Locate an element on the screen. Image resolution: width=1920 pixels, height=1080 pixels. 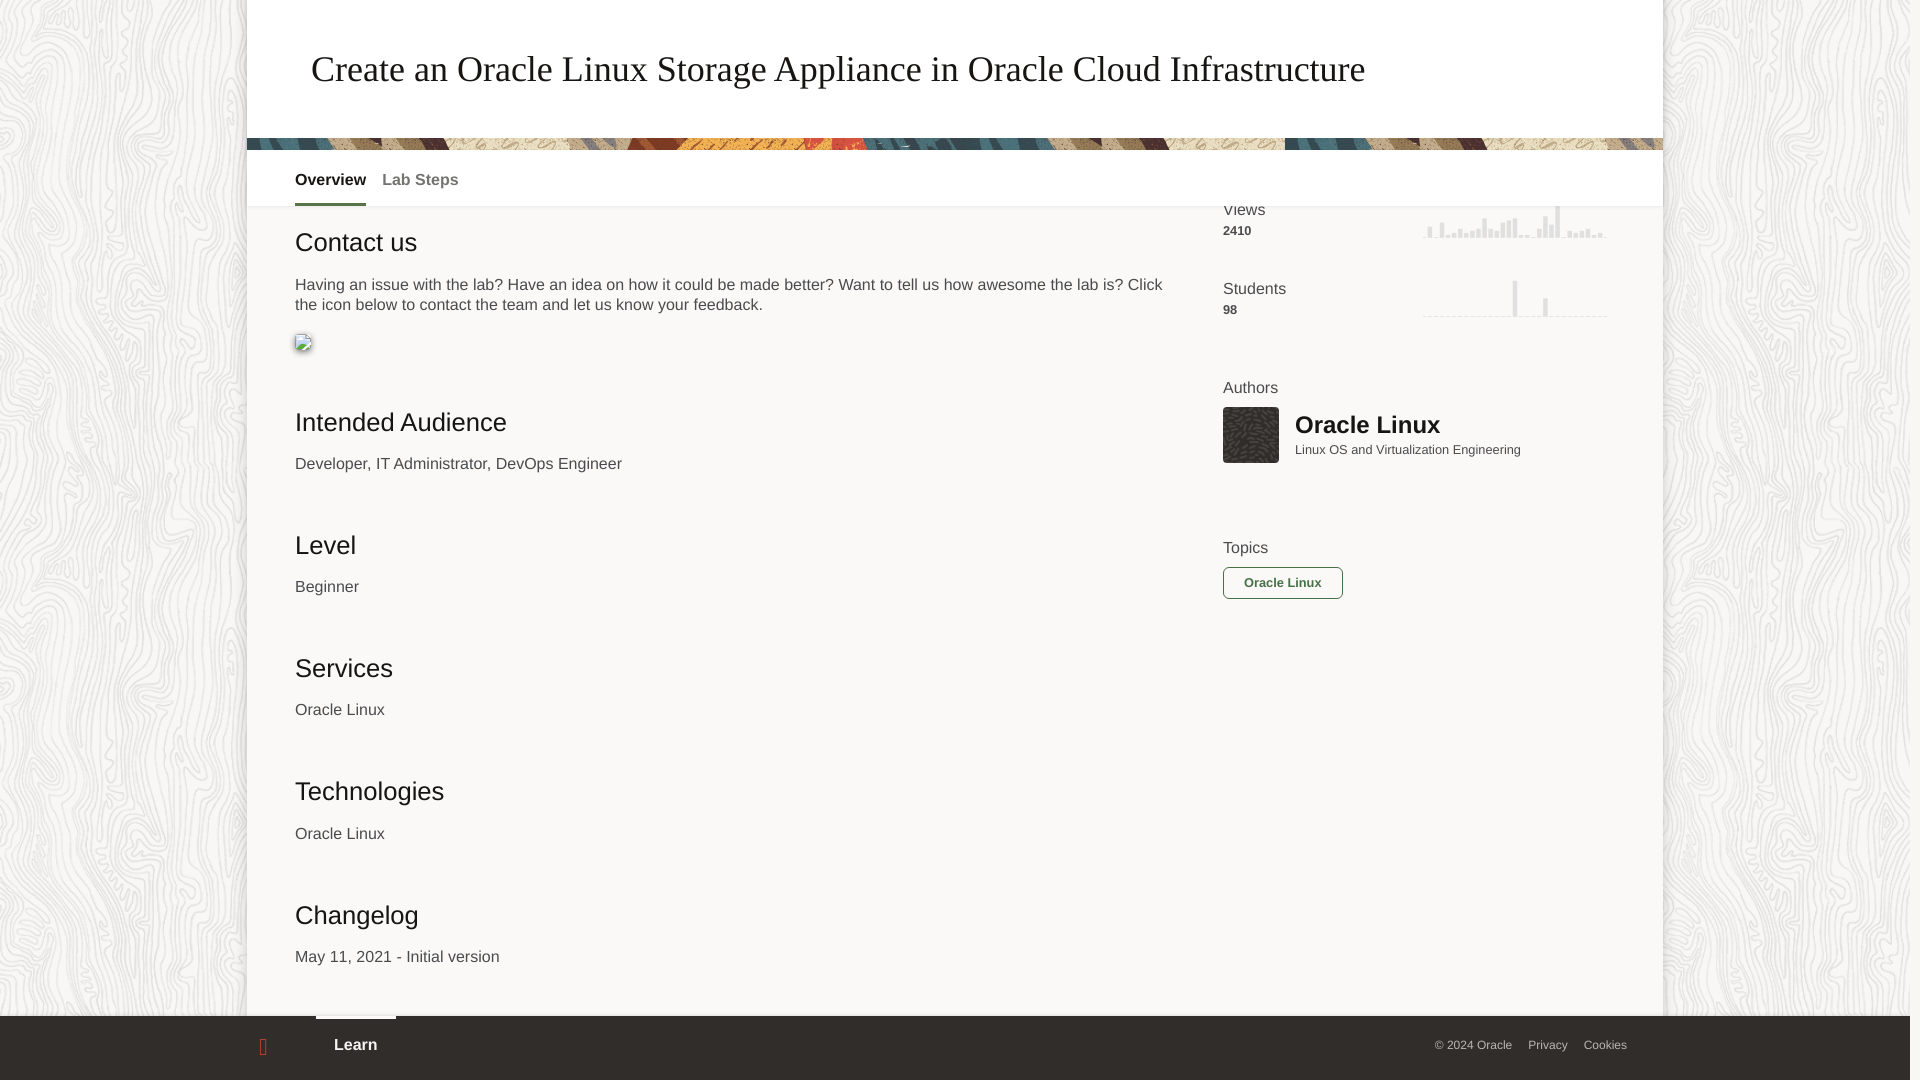
Lab Steps is located at coordinates (420, 47).